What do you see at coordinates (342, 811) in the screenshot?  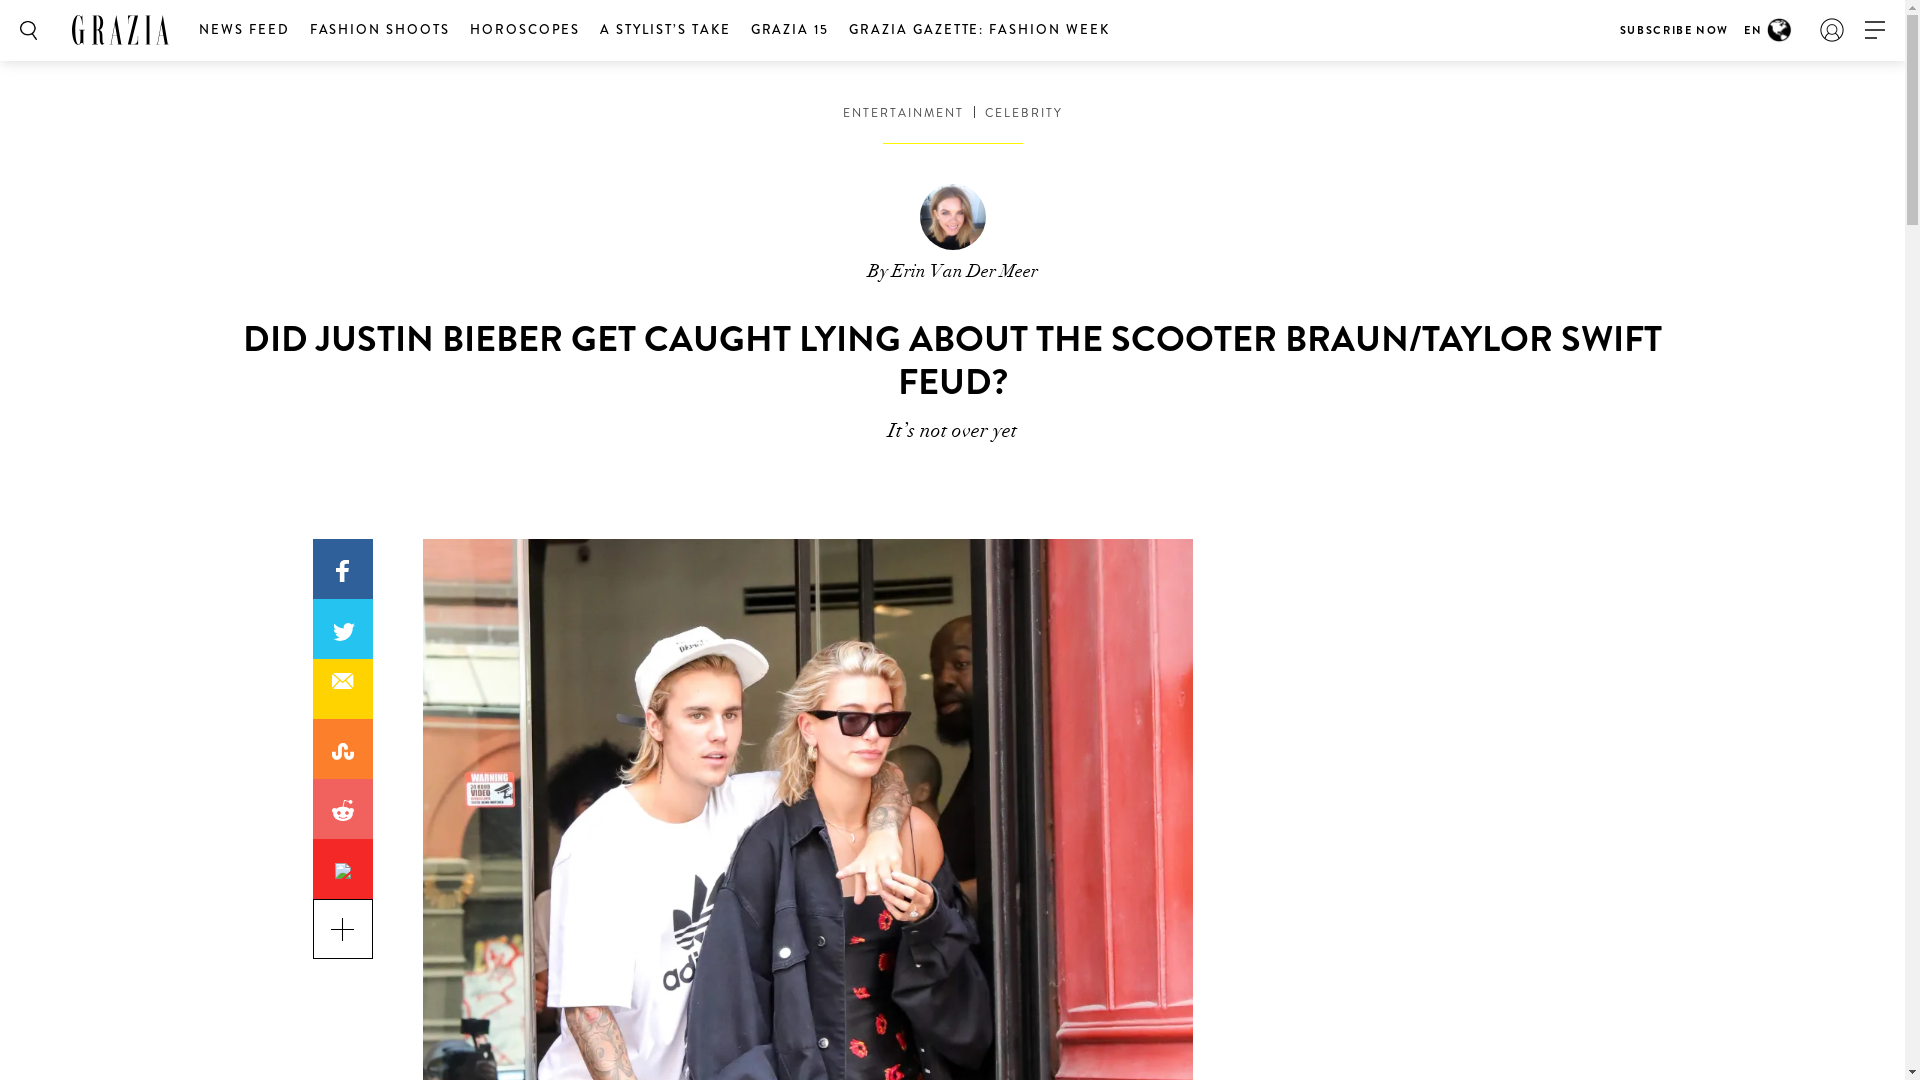 I see `Reddit` at bounding box center [342, 811].